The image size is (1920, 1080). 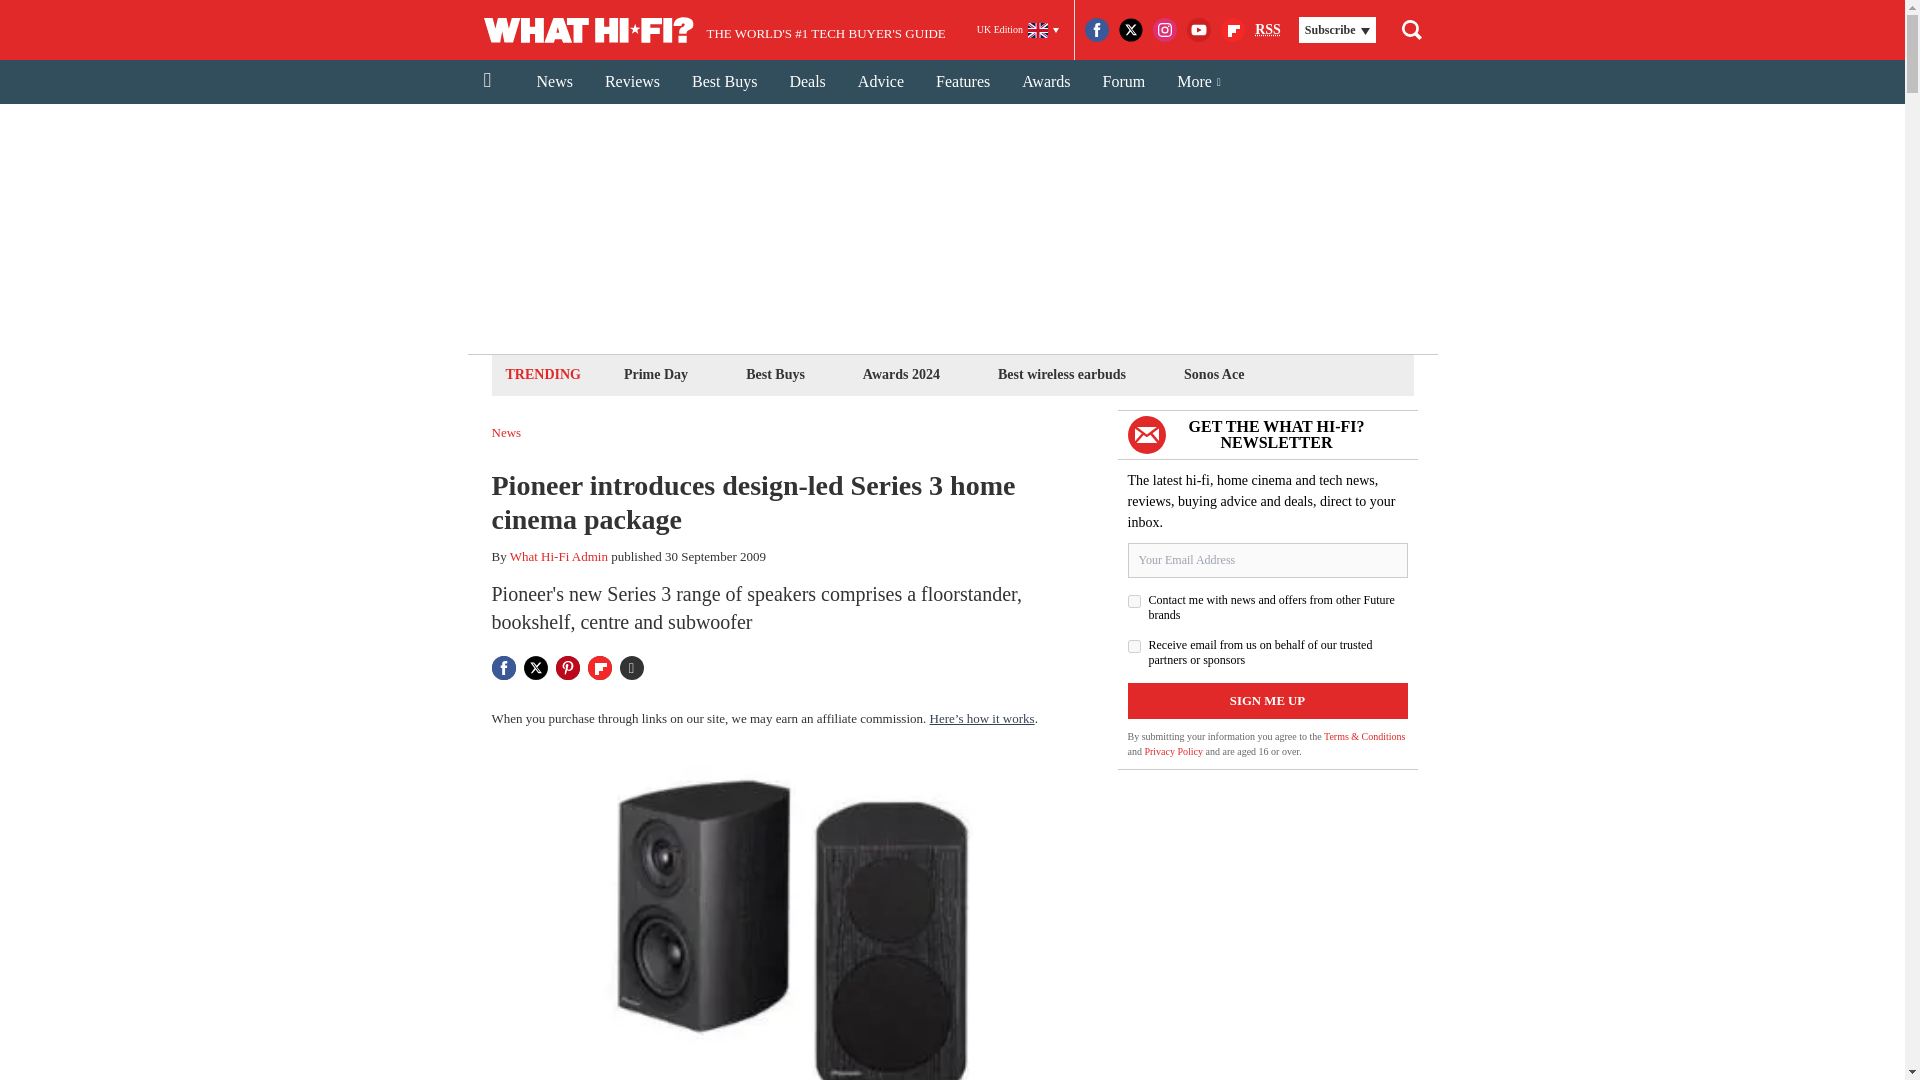 I want to click on Prime Day, so click(x=656, y=374).